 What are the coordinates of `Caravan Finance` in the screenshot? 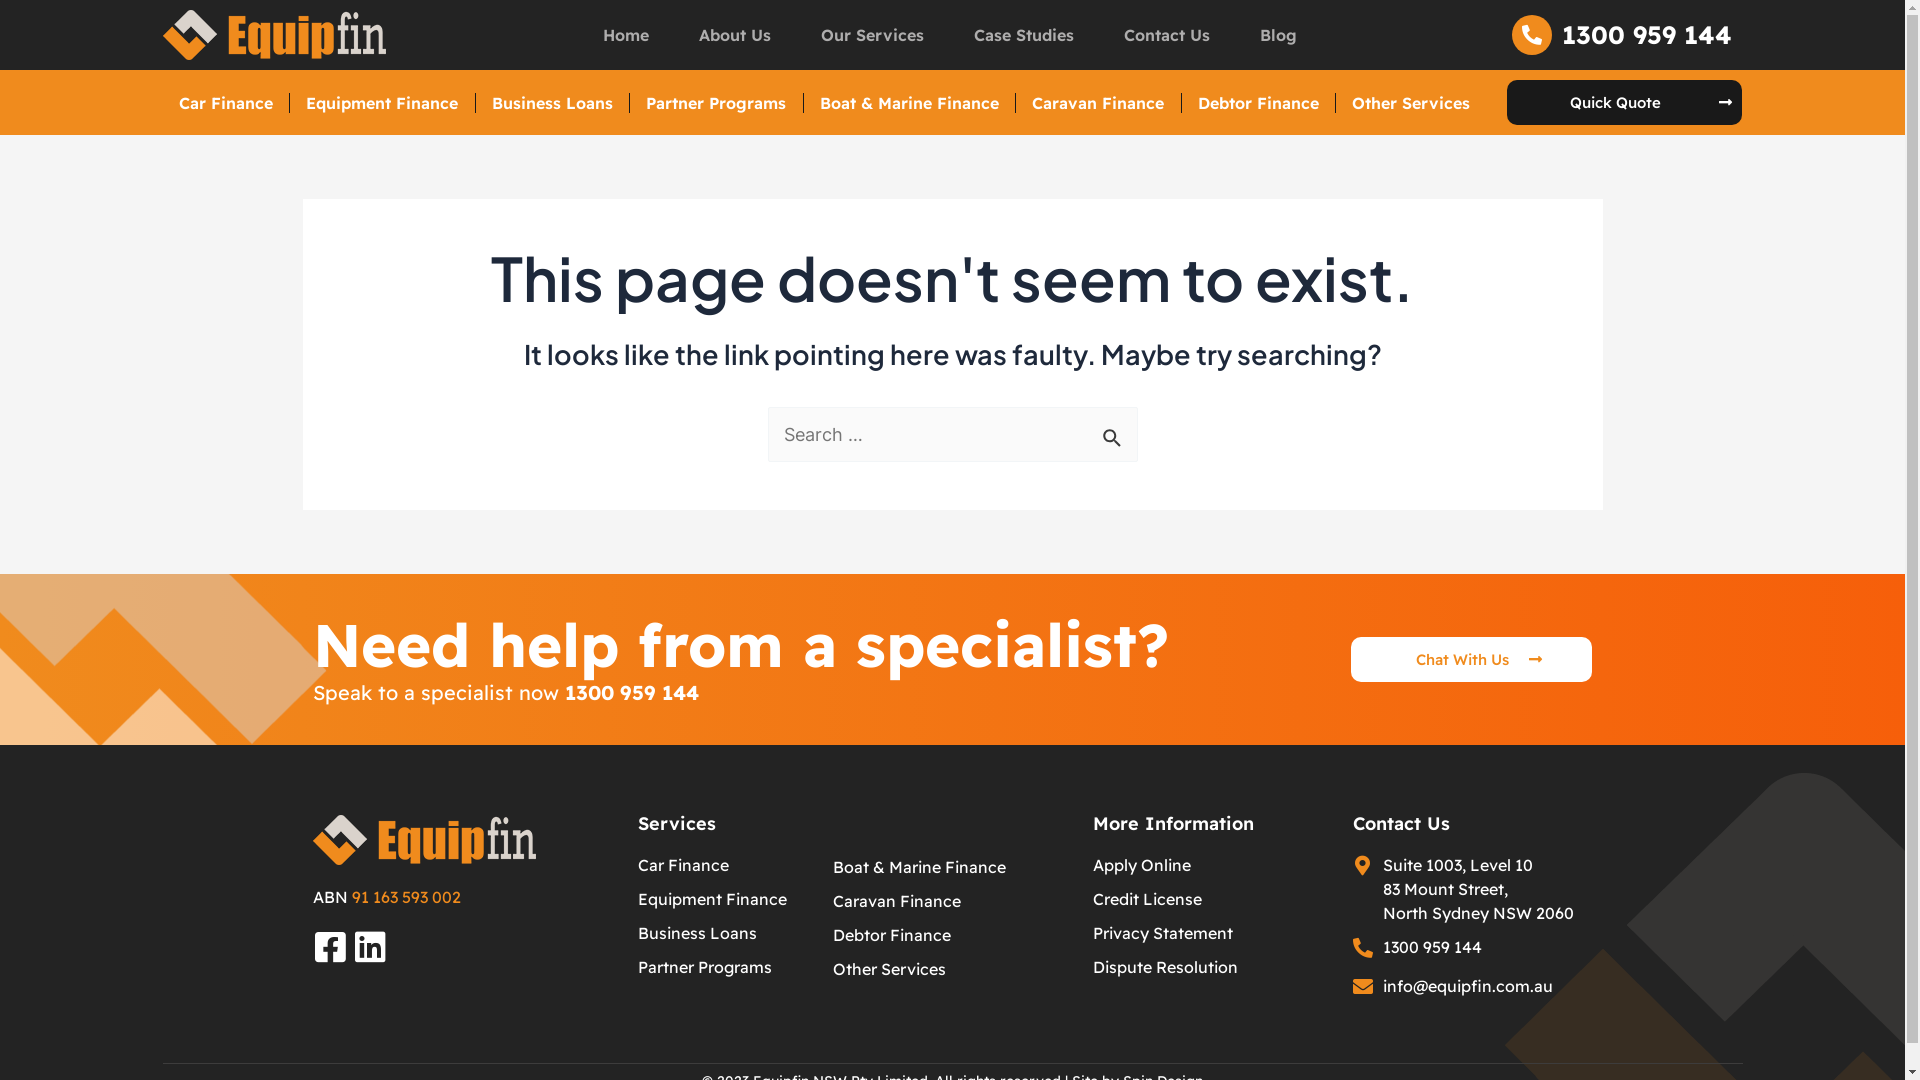 It's located at (952, 901).